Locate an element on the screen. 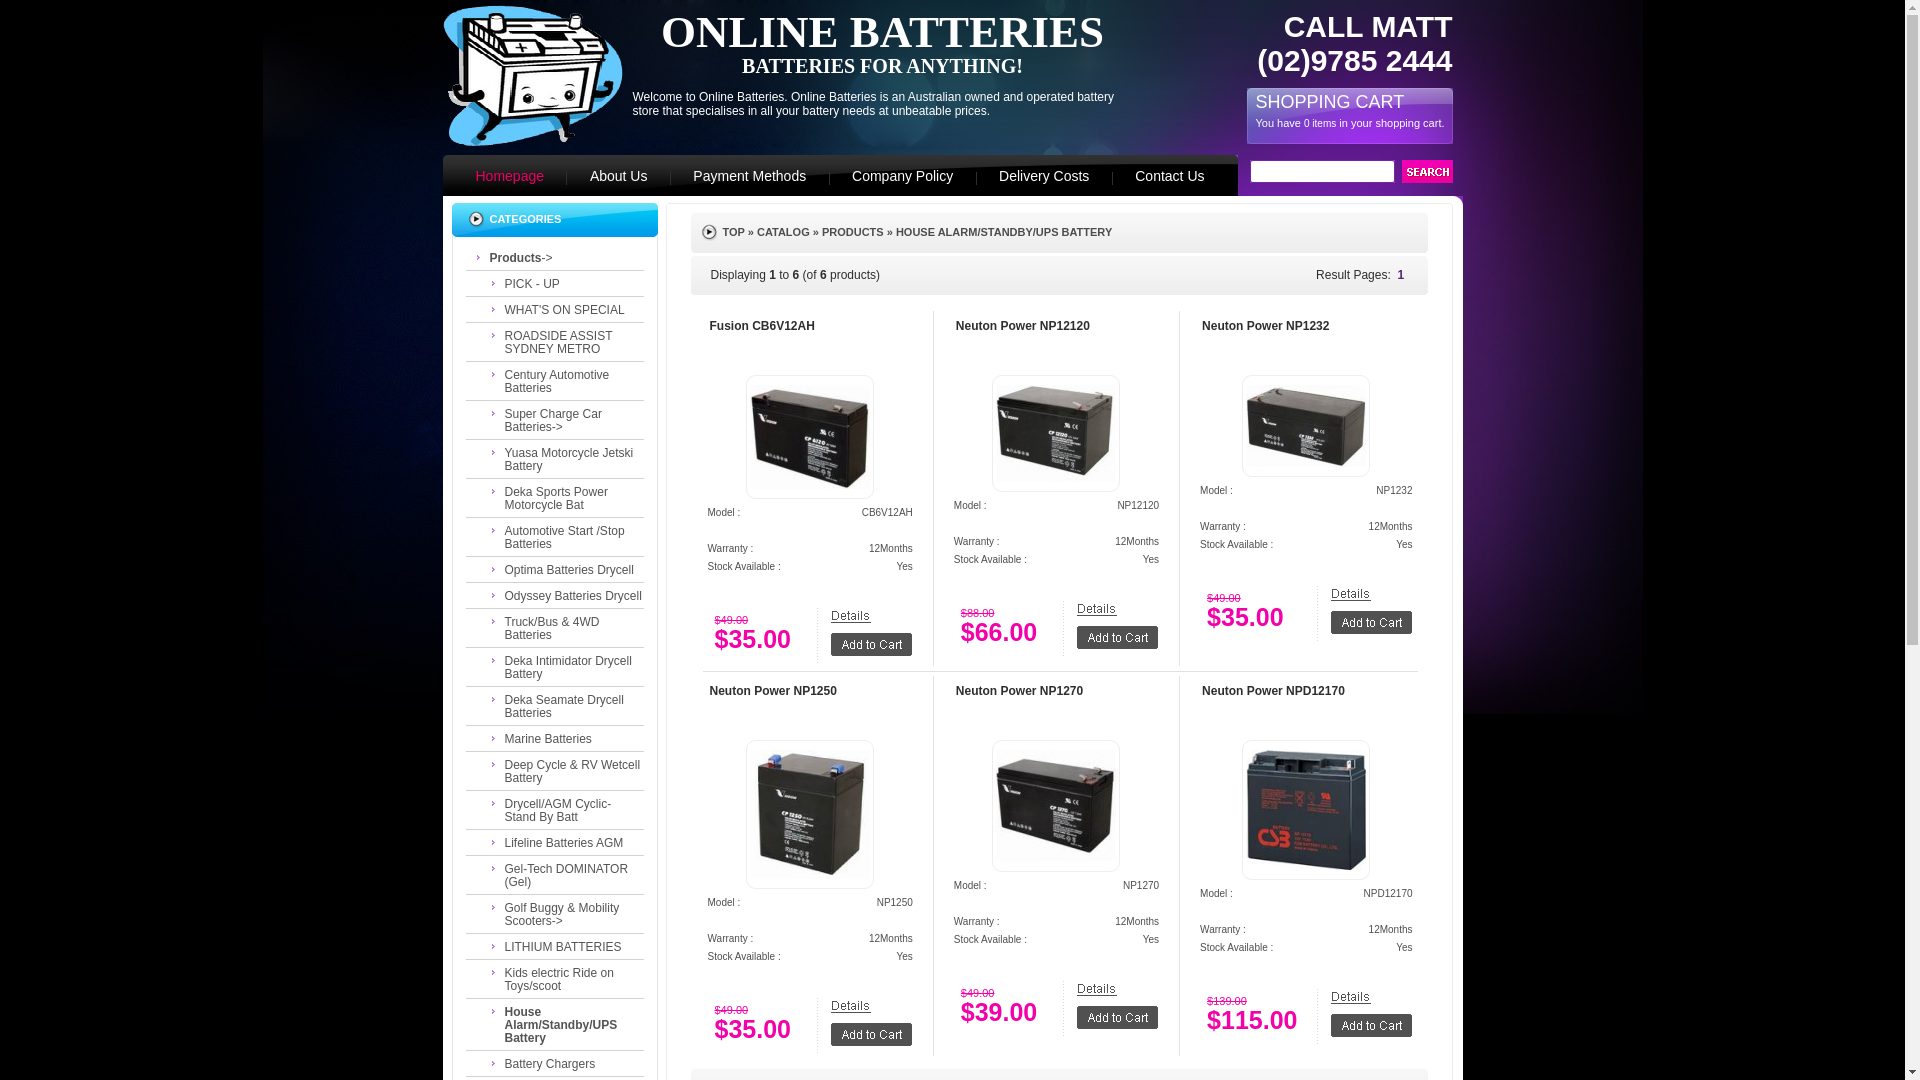  Gel-Tech DOMINATOR (Gel) is located at coordinates (562, 874).